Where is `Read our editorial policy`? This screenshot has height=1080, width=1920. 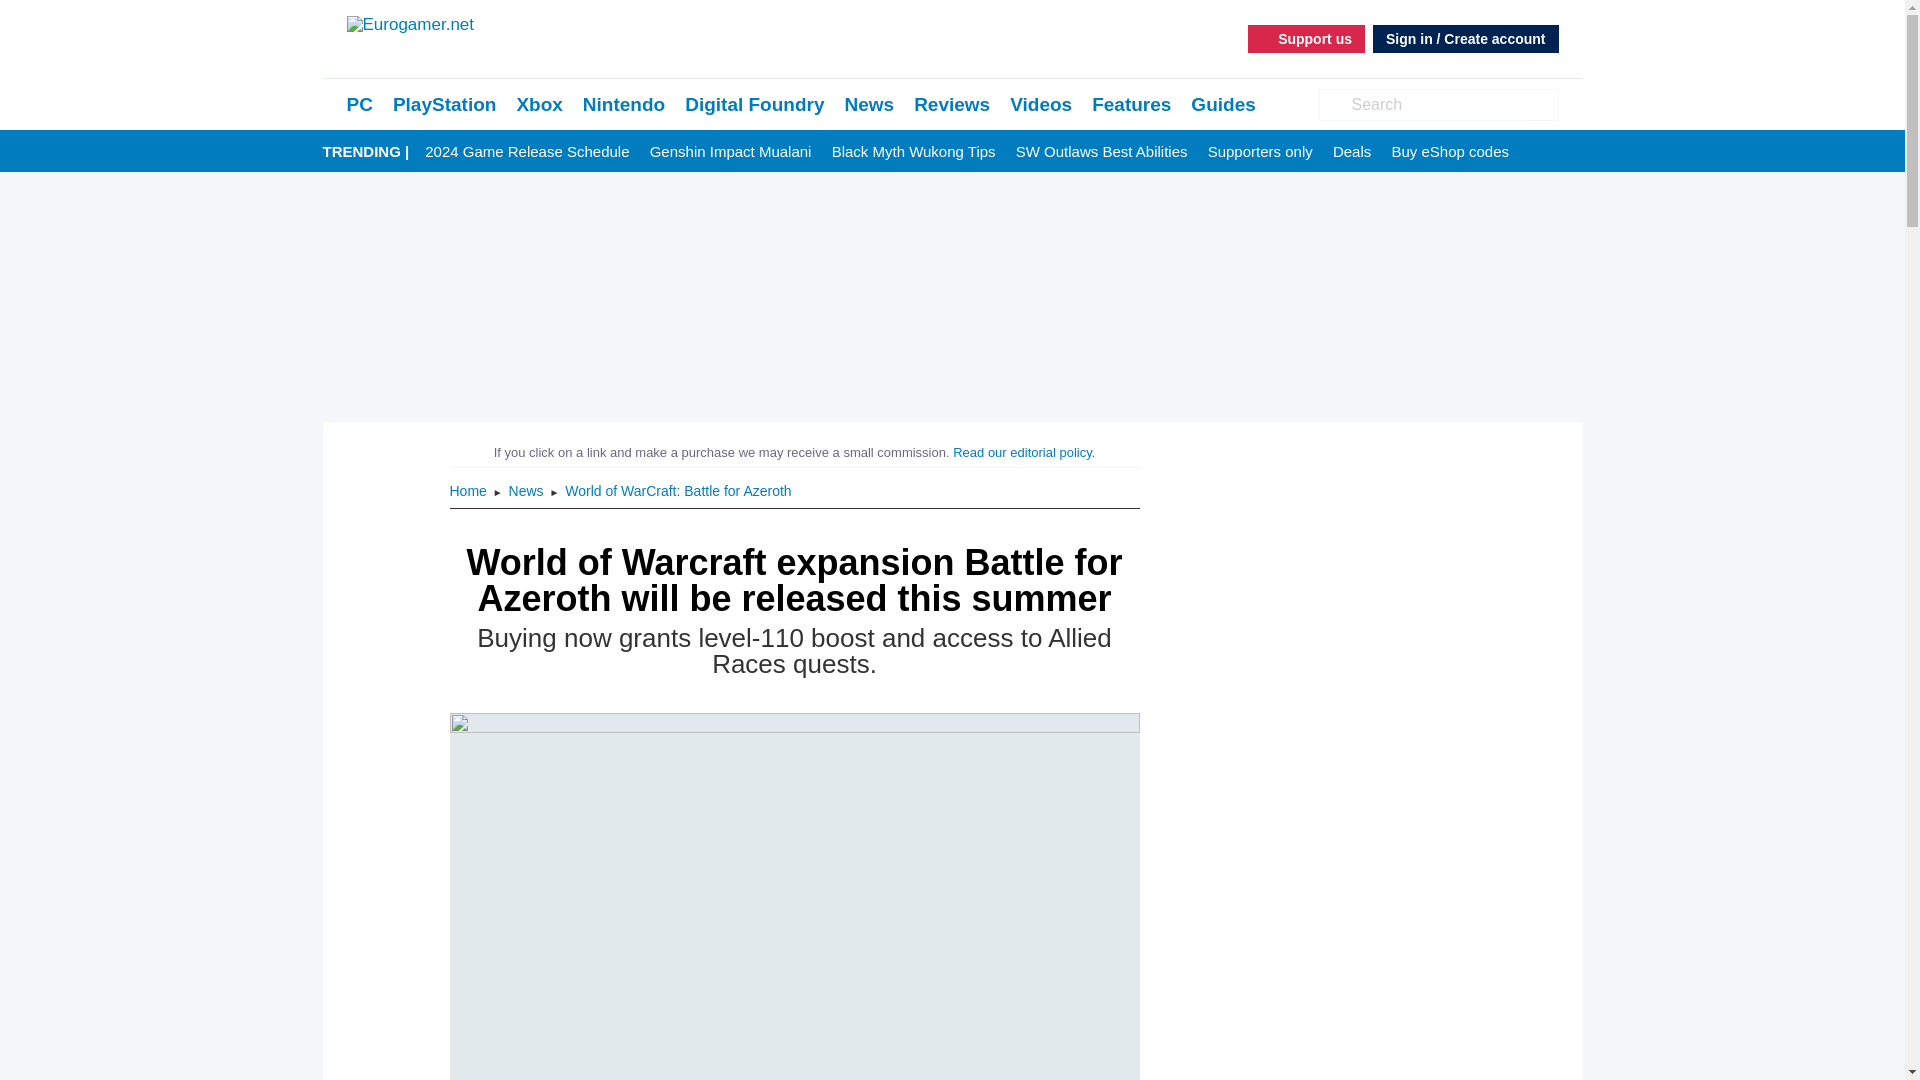
Read our editorial policy is located at coordinates (1022, 452).